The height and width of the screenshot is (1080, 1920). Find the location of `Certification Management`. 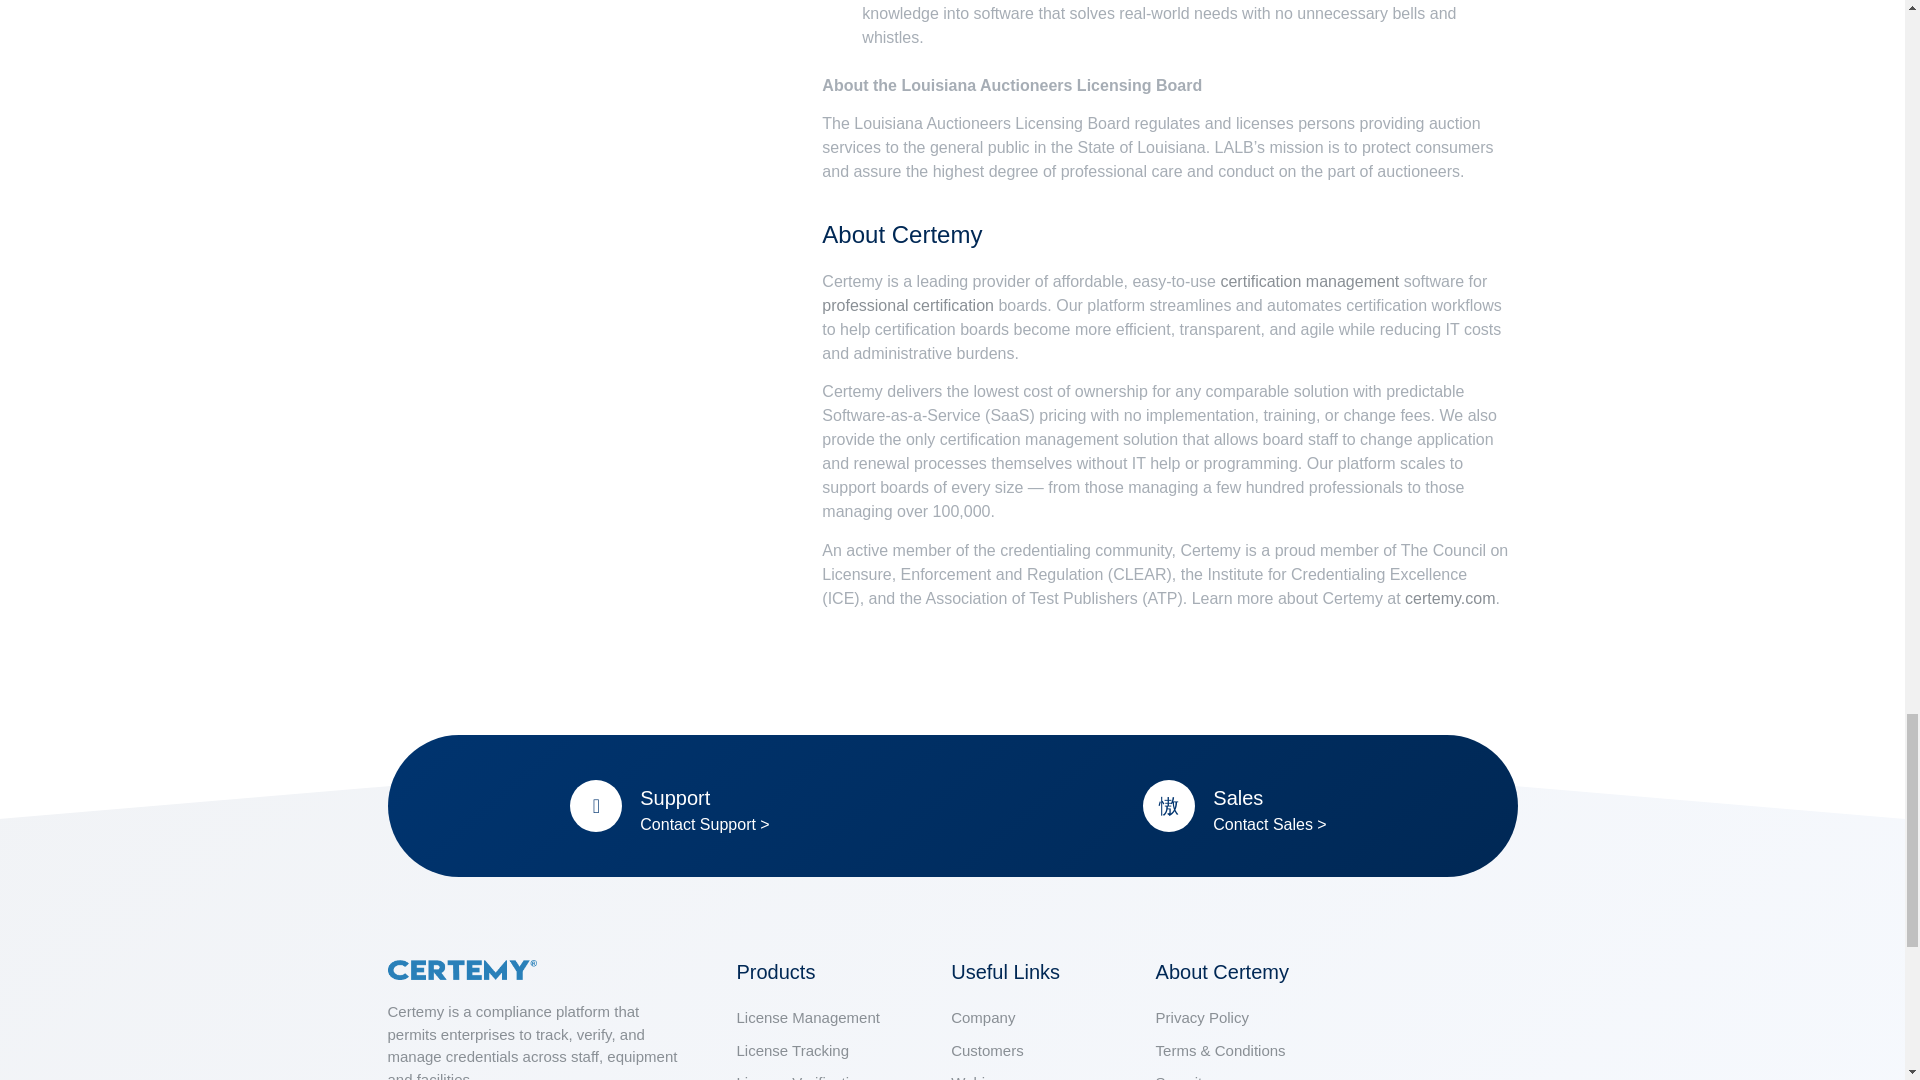

Certification Management is located at coordinates (1309, 282).